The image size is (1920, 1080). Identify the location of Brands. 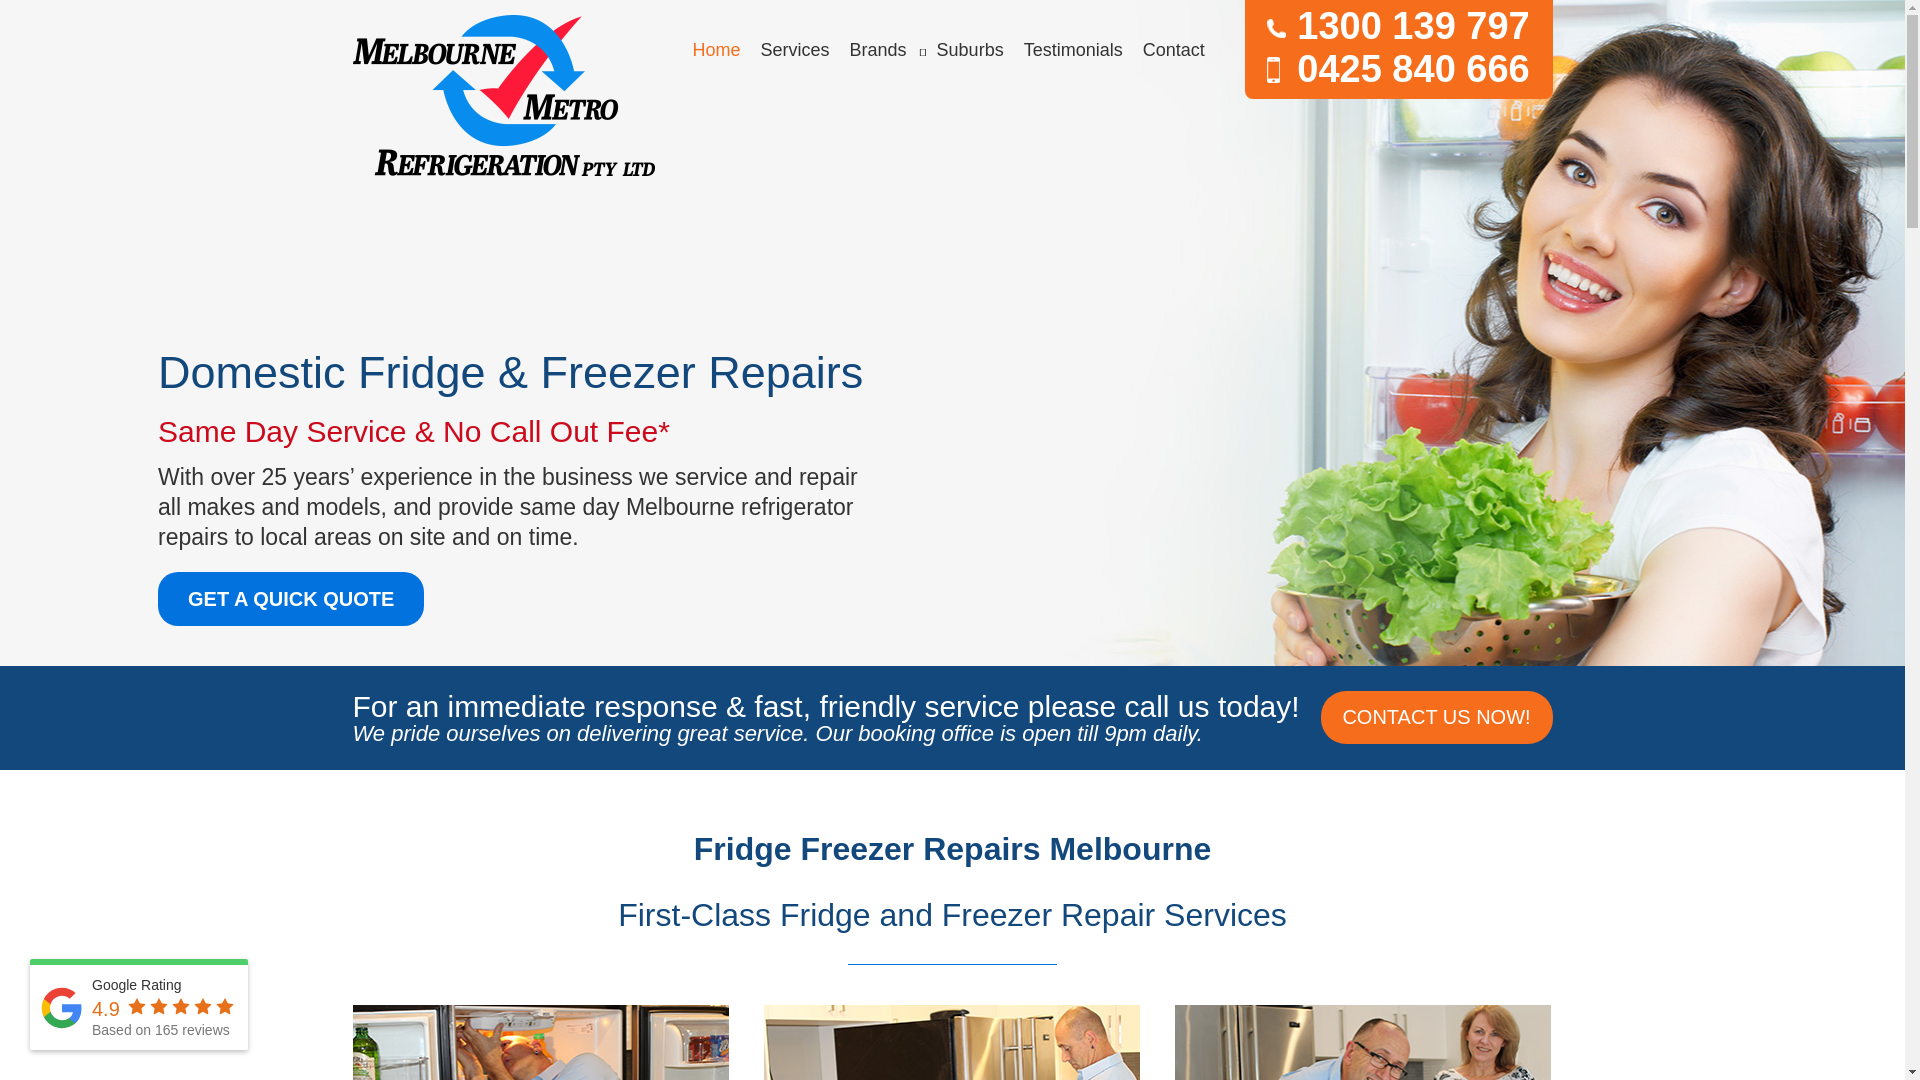
(878, 50).